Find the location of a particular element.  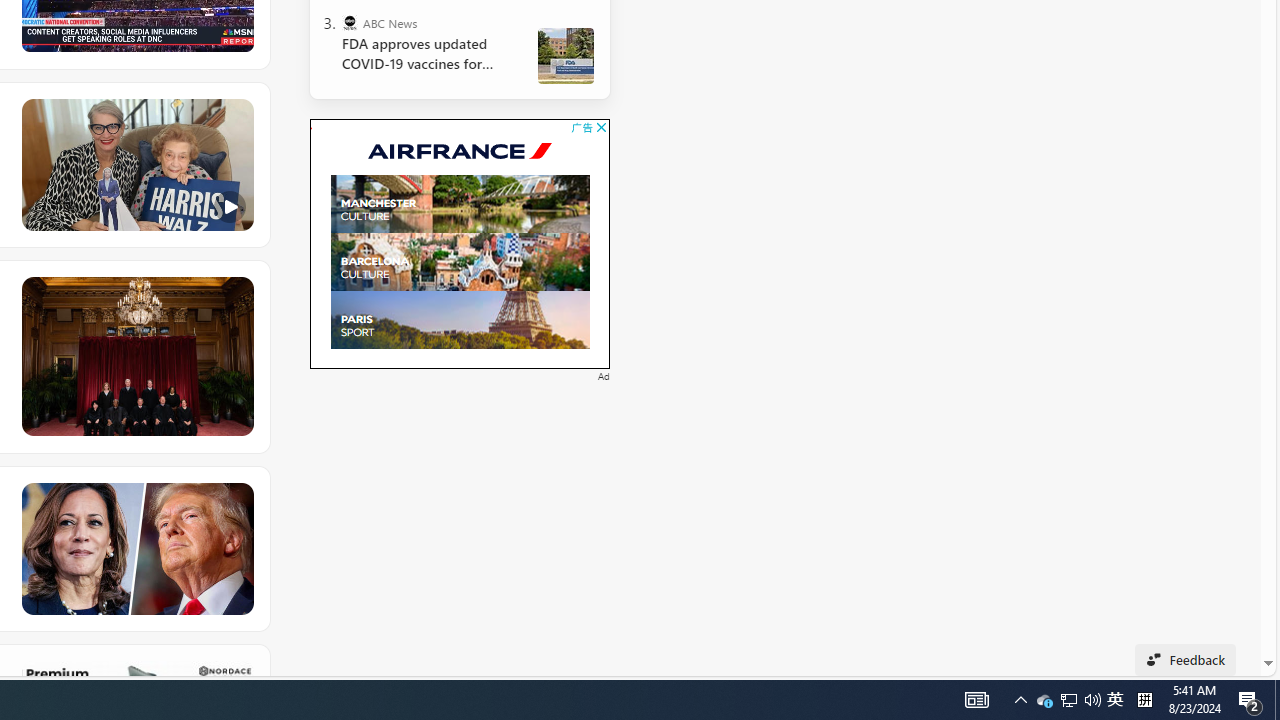

ABC News is located at coordinates (350, 22).